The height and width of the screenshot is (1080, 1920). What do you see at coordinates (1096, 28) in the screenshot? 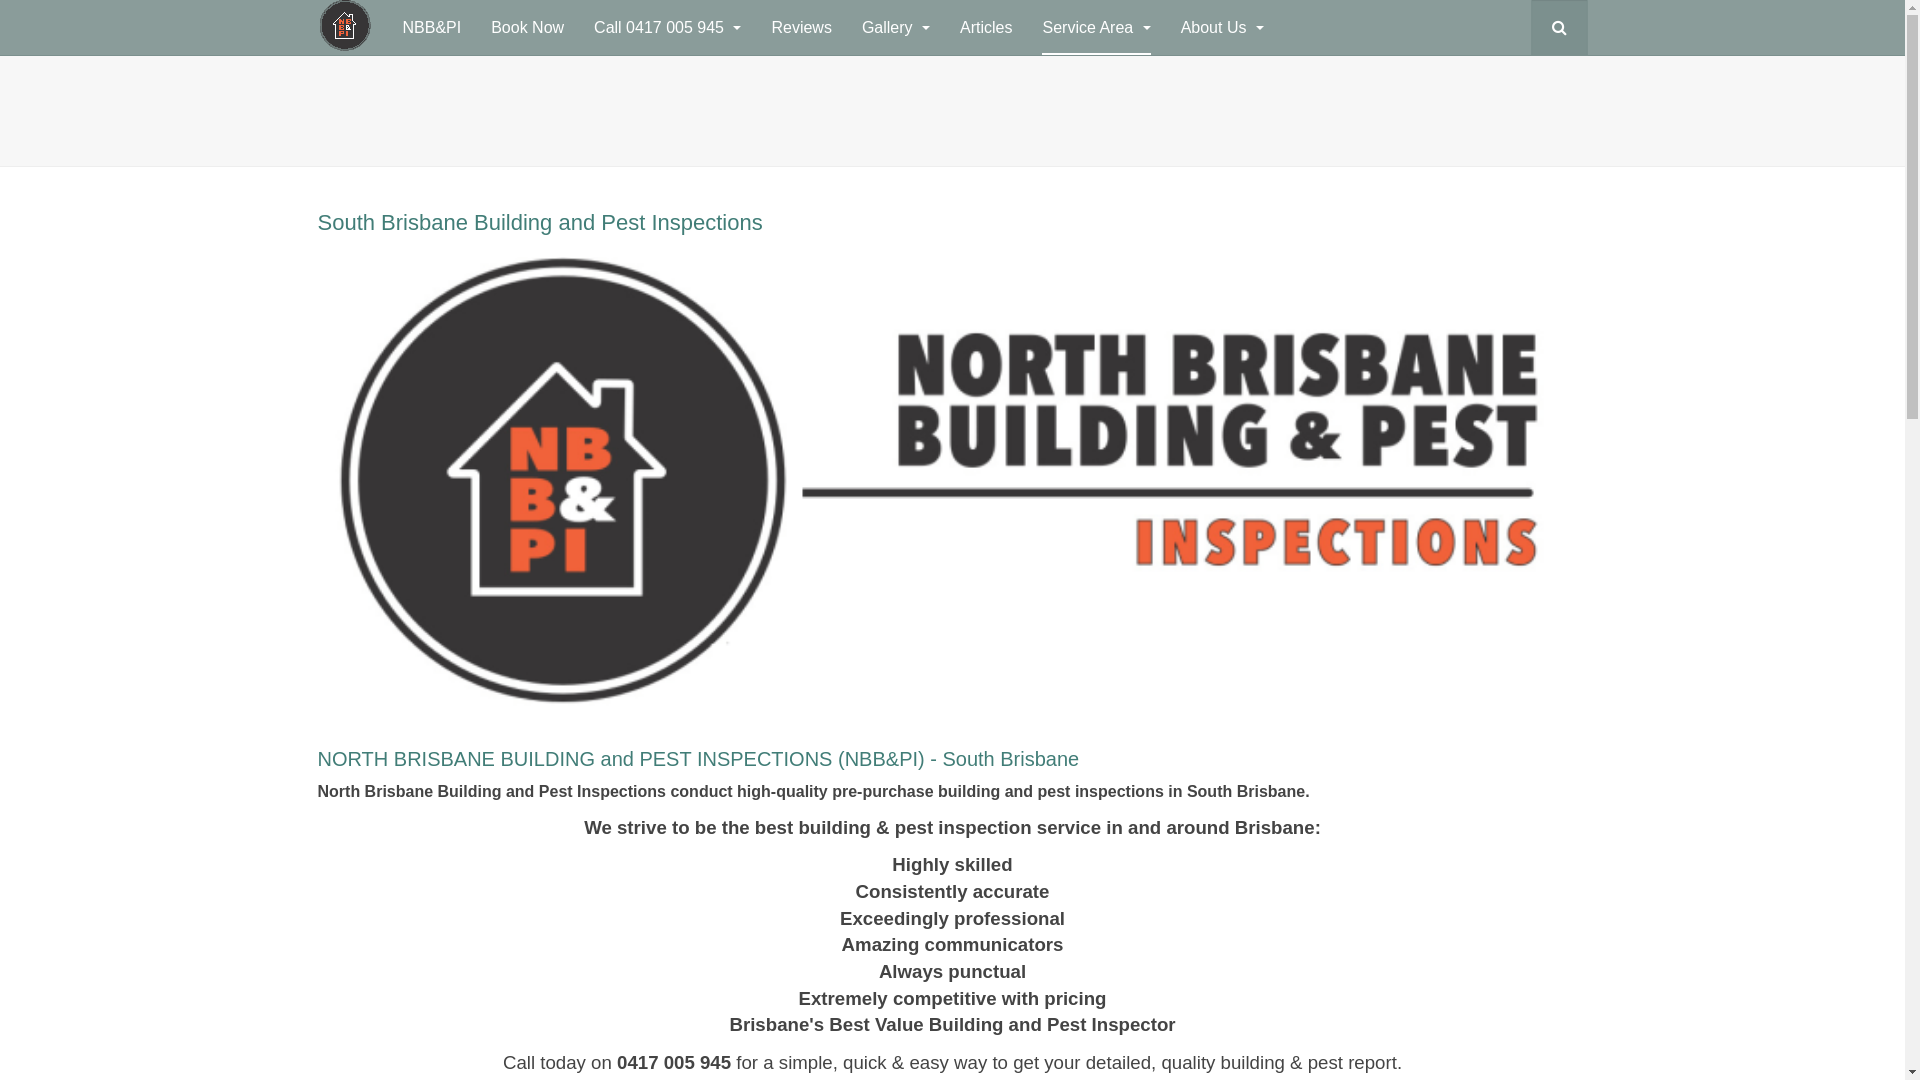
I see `Service Area` at bounding box center [1096, 28].